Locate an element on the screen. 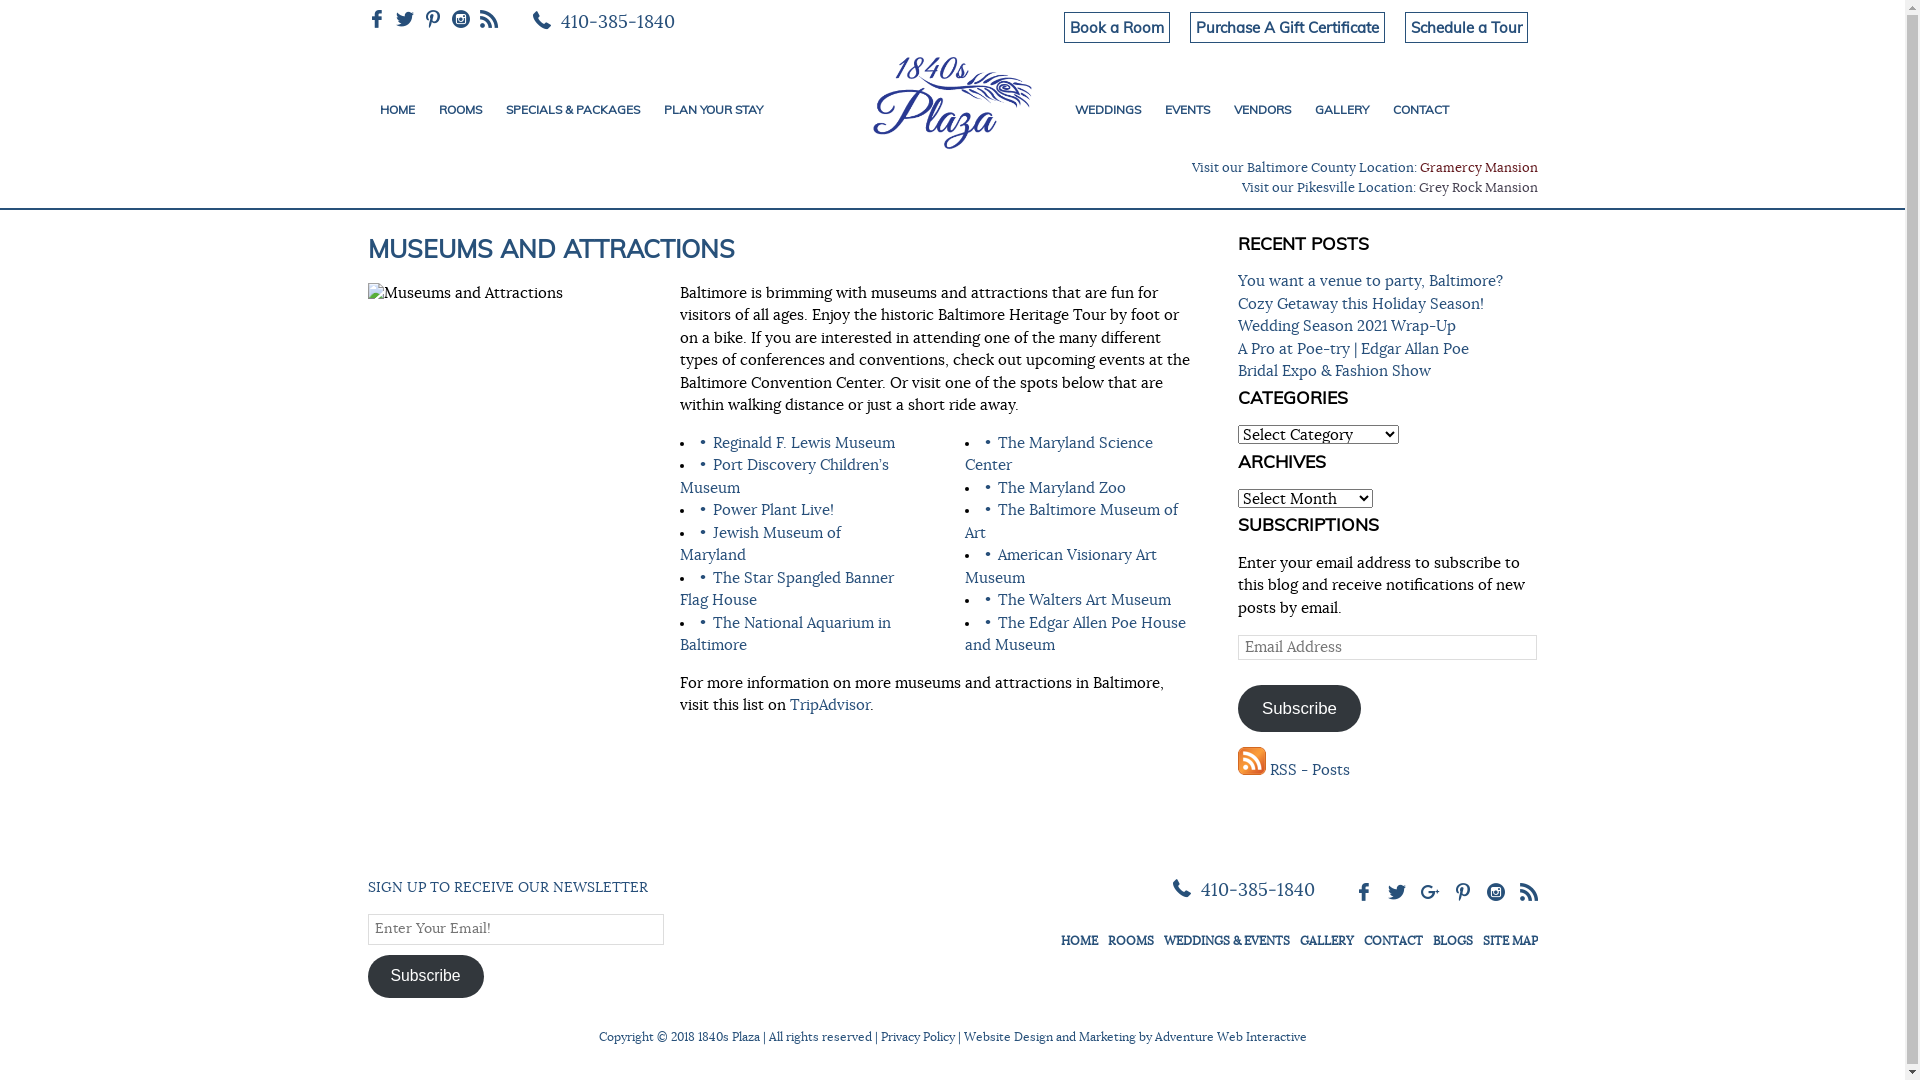  Visit our Baltimore County Location: Gramercy Mansion is located at coordinates (1365, 168).